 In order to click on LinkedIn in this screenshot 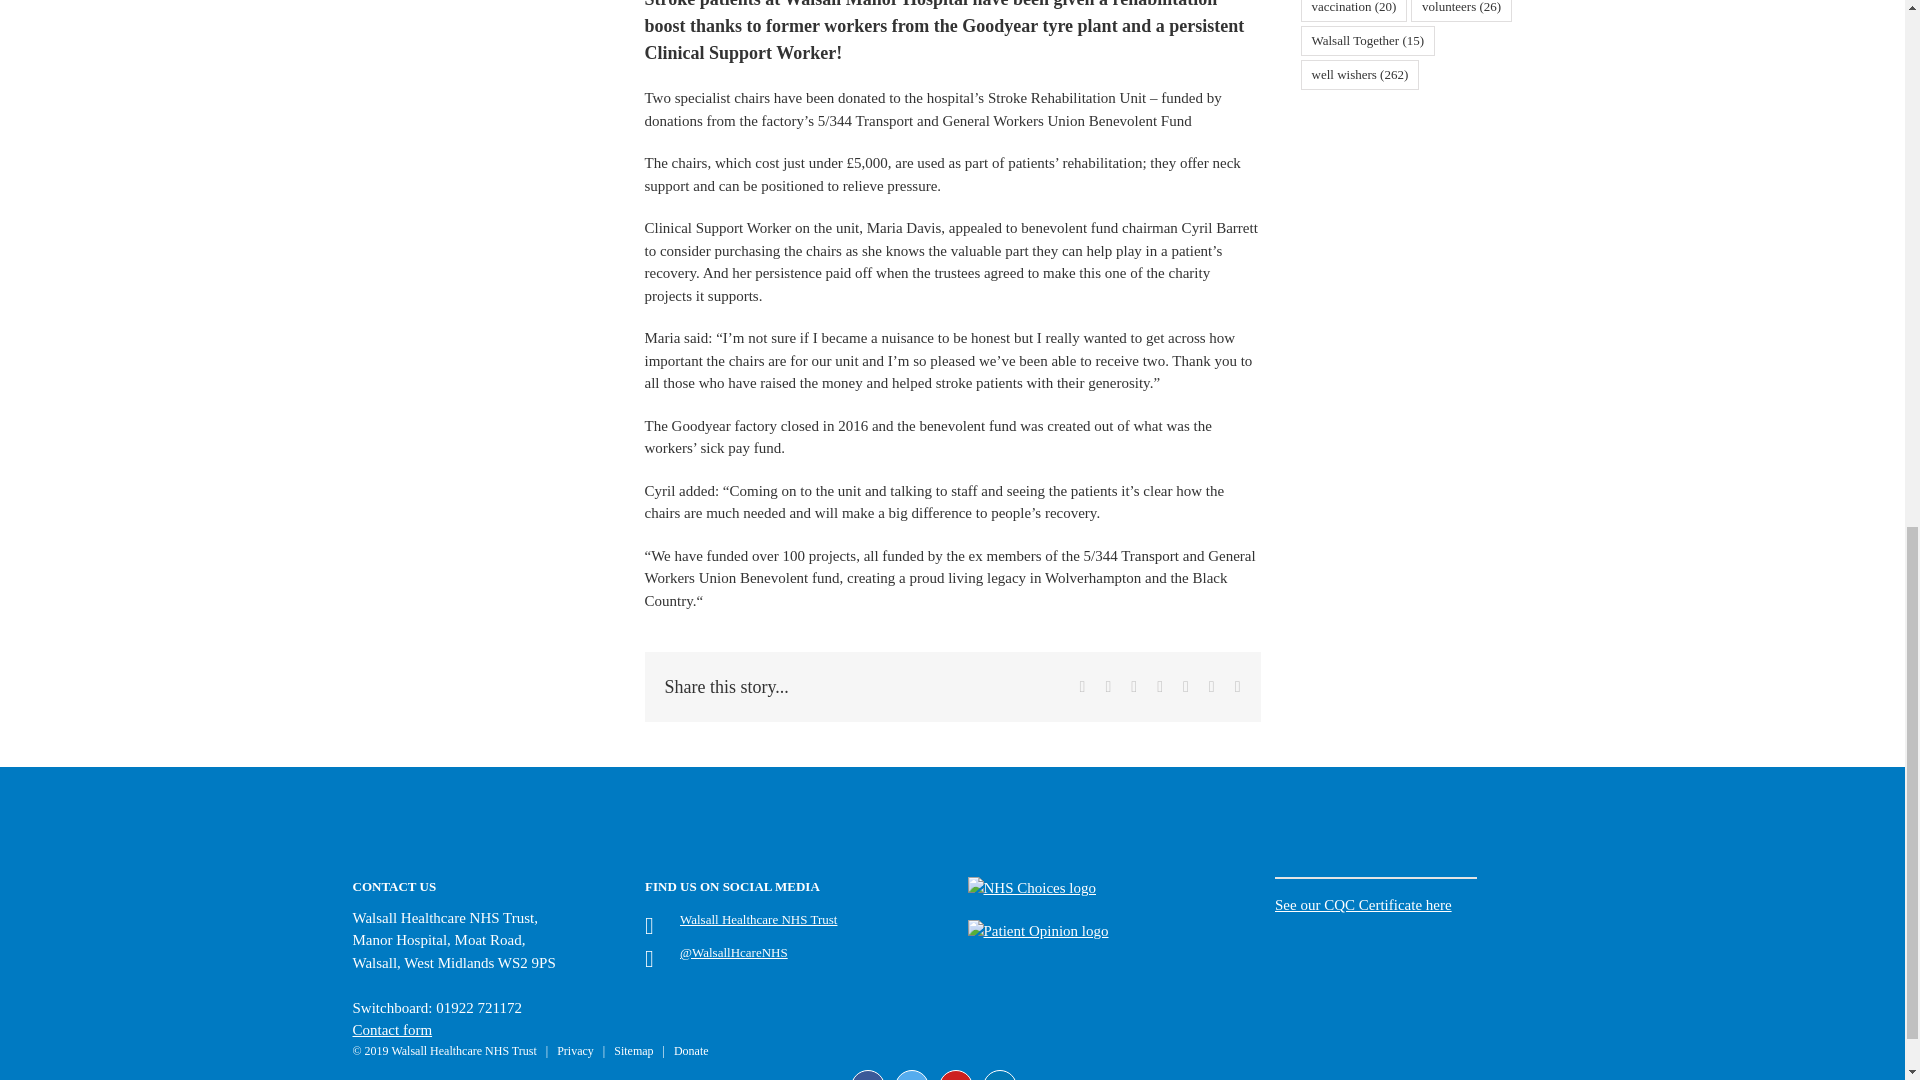, I will do `click(998, 1075)`.